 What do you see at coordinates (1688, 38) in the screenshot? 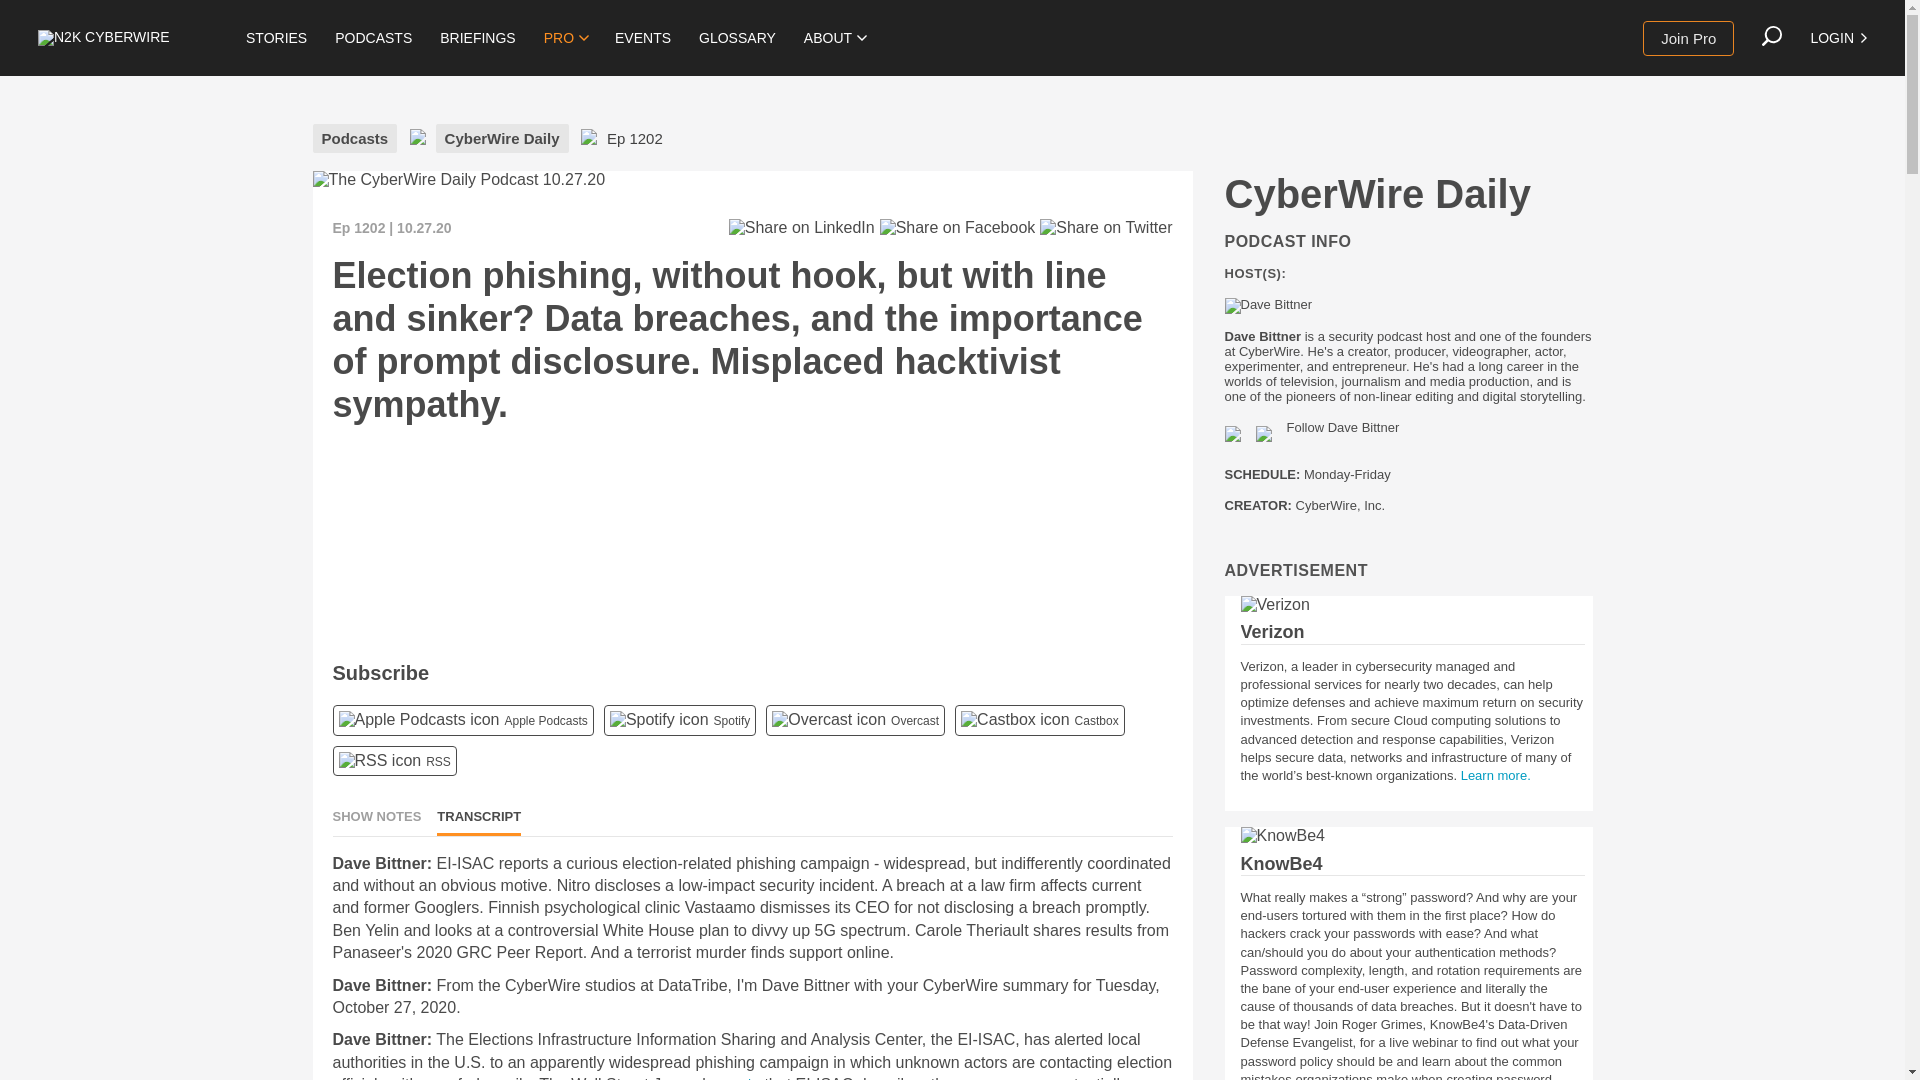
I see `Join Pro` at bounding box center [1688, 38].